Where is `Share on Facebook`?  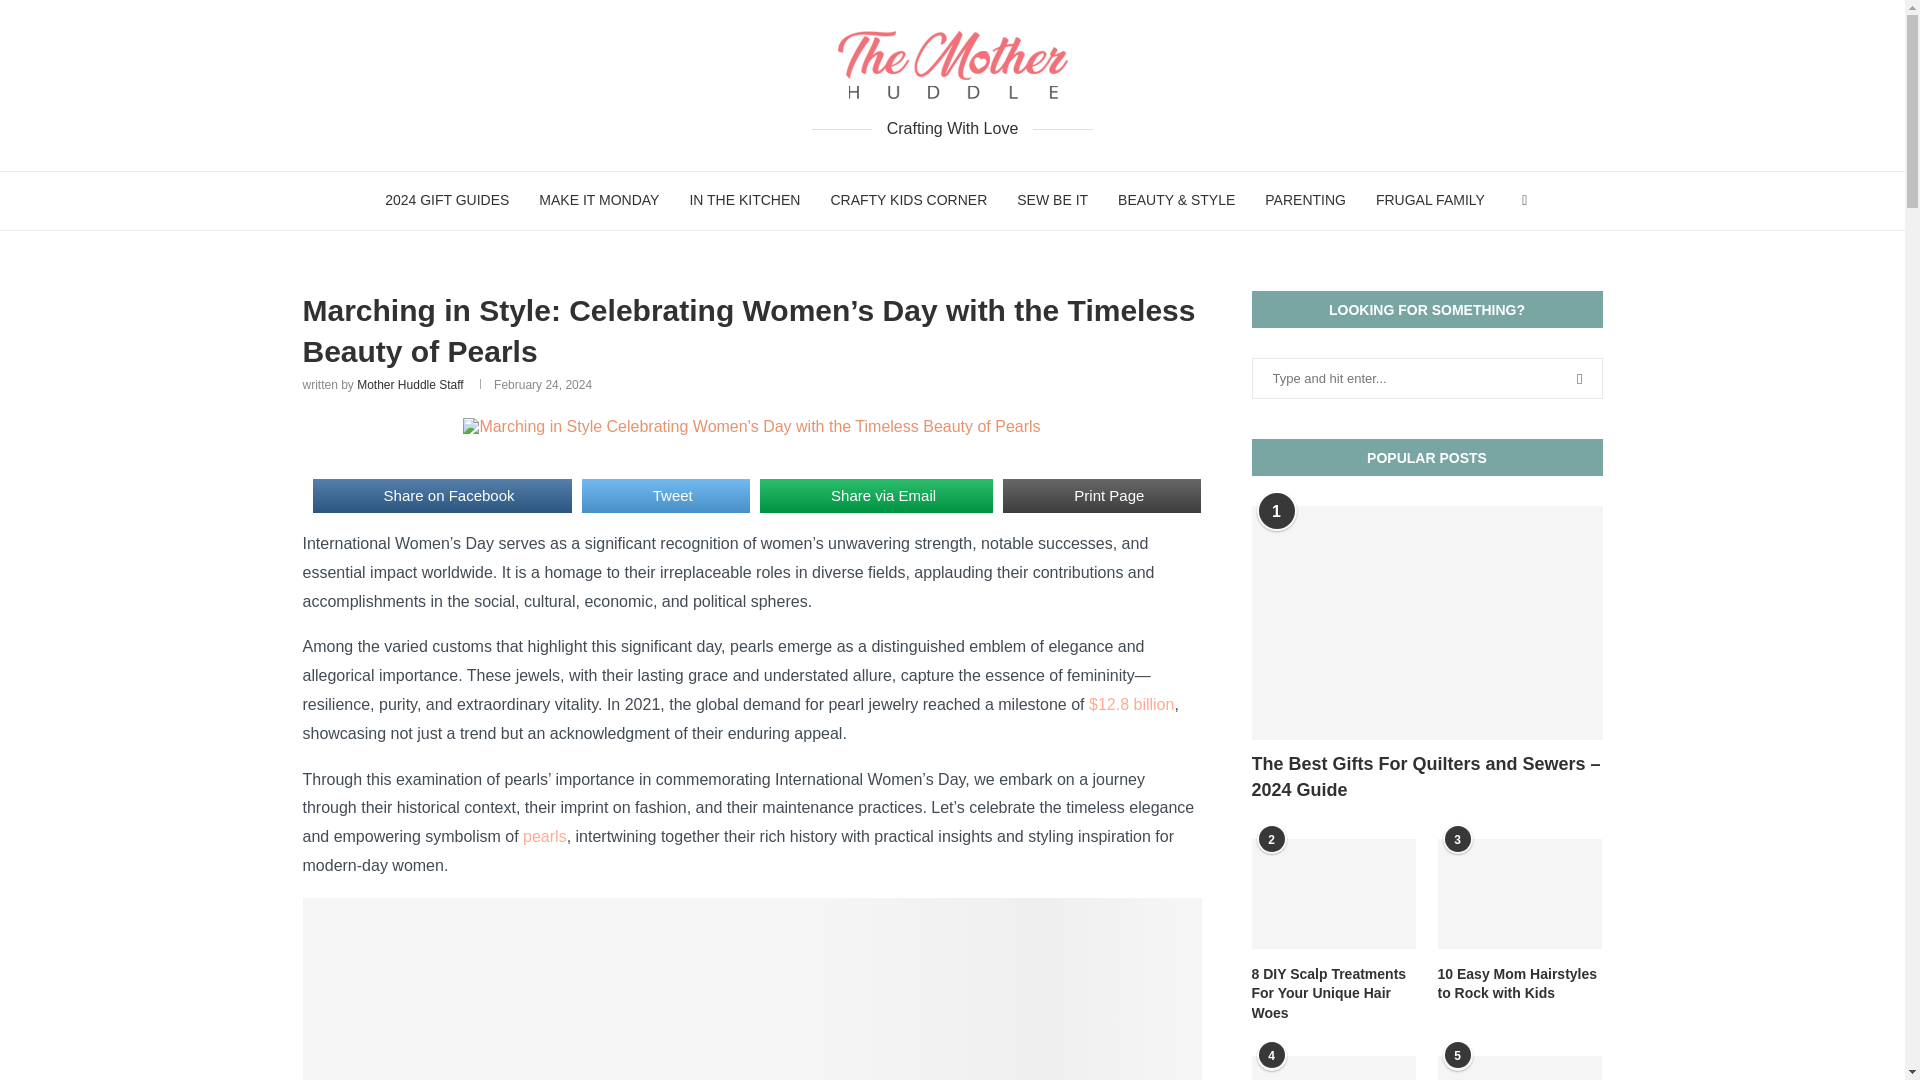 Share on Facebook is located at coordinates (440, 496).